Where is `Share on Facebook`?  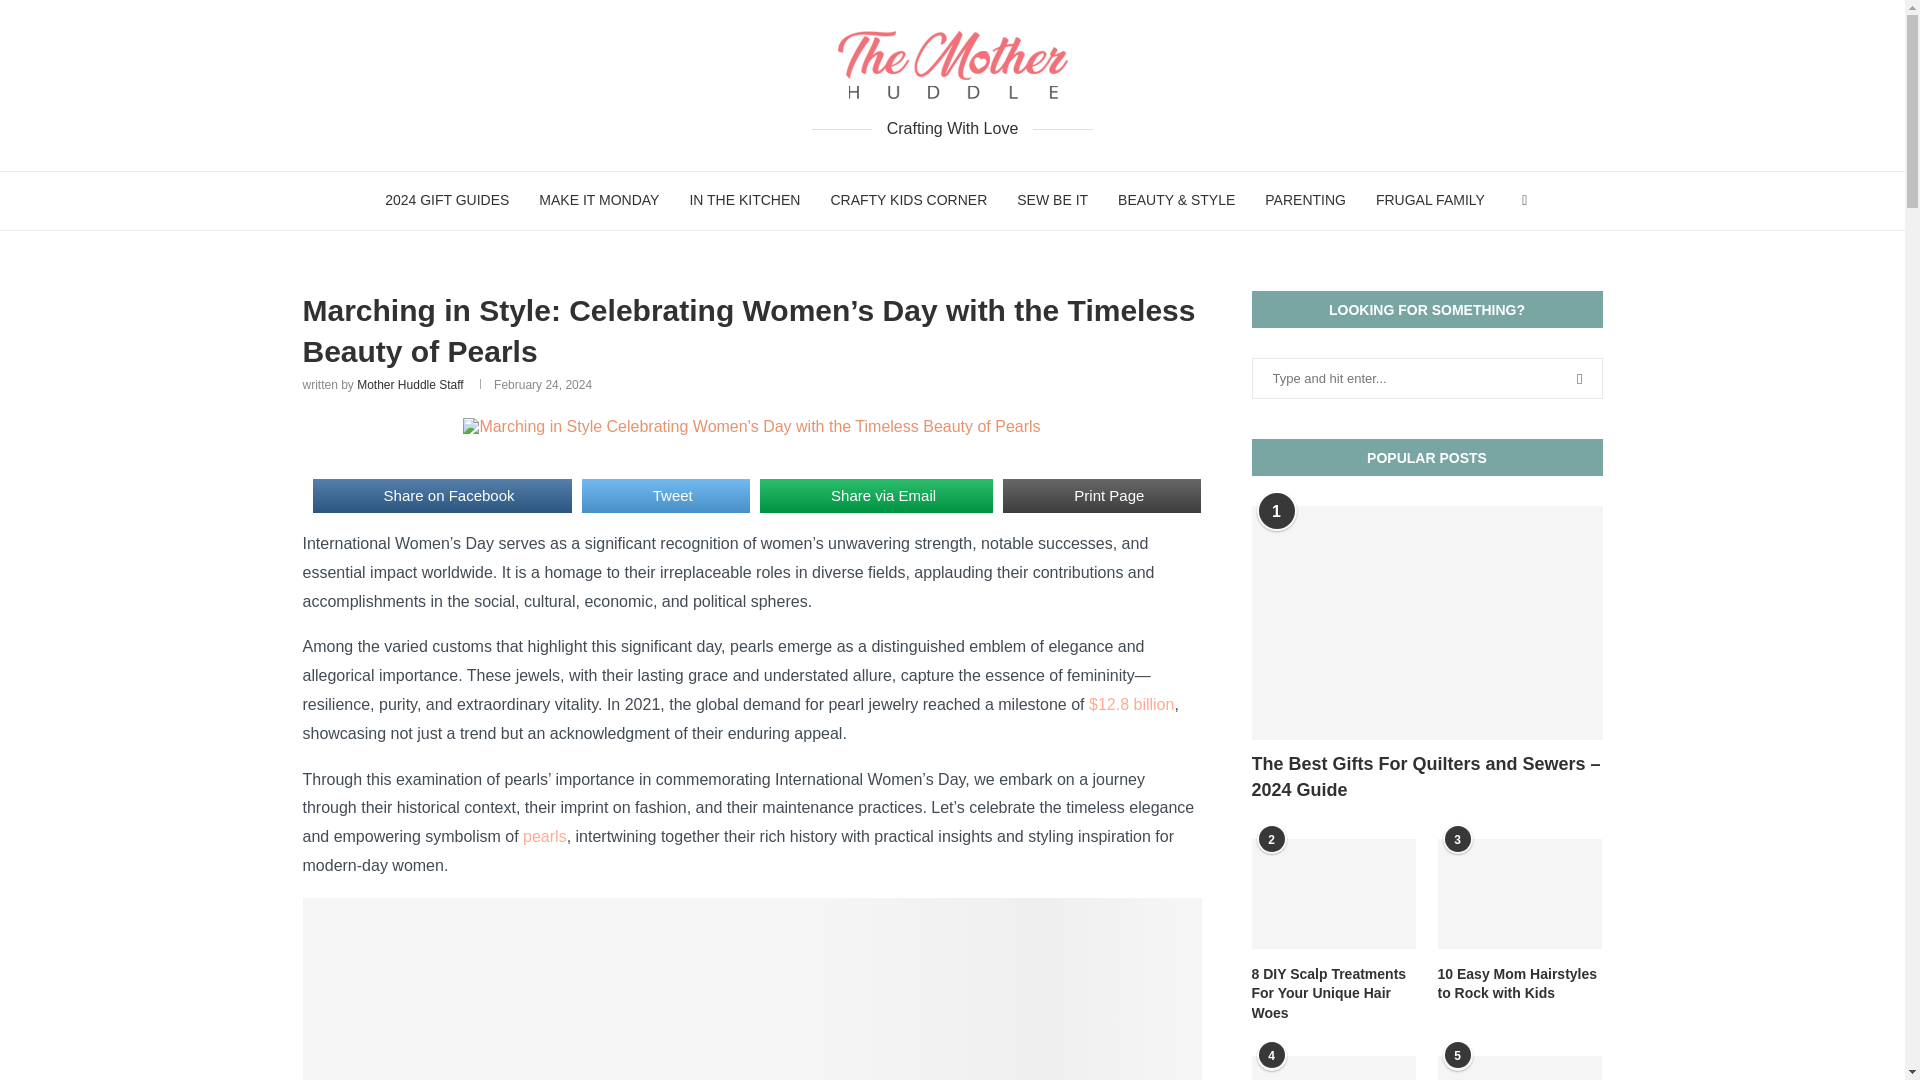 Share on Facebook is located at coordinates (440, 496).